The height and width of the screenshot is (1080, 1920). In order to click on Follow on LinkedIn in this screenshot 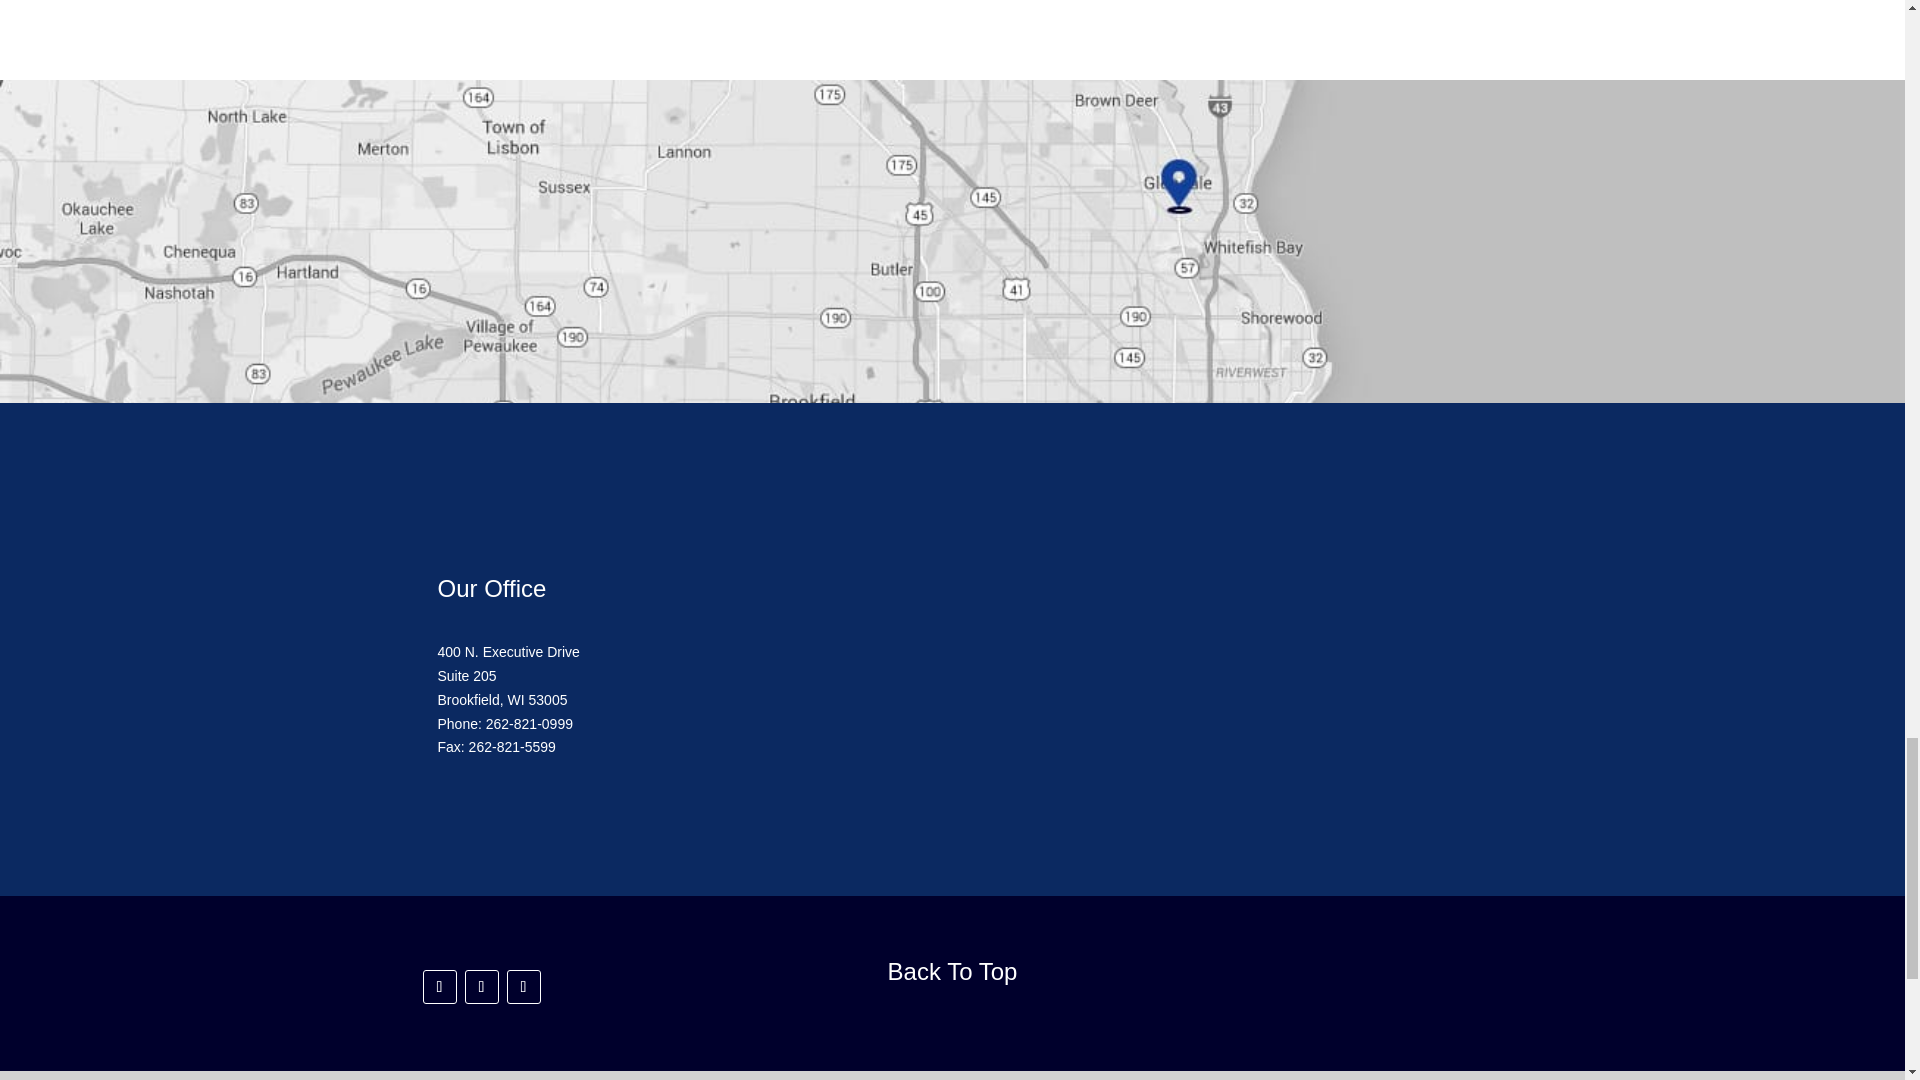, I will do `click(480, 986)`.